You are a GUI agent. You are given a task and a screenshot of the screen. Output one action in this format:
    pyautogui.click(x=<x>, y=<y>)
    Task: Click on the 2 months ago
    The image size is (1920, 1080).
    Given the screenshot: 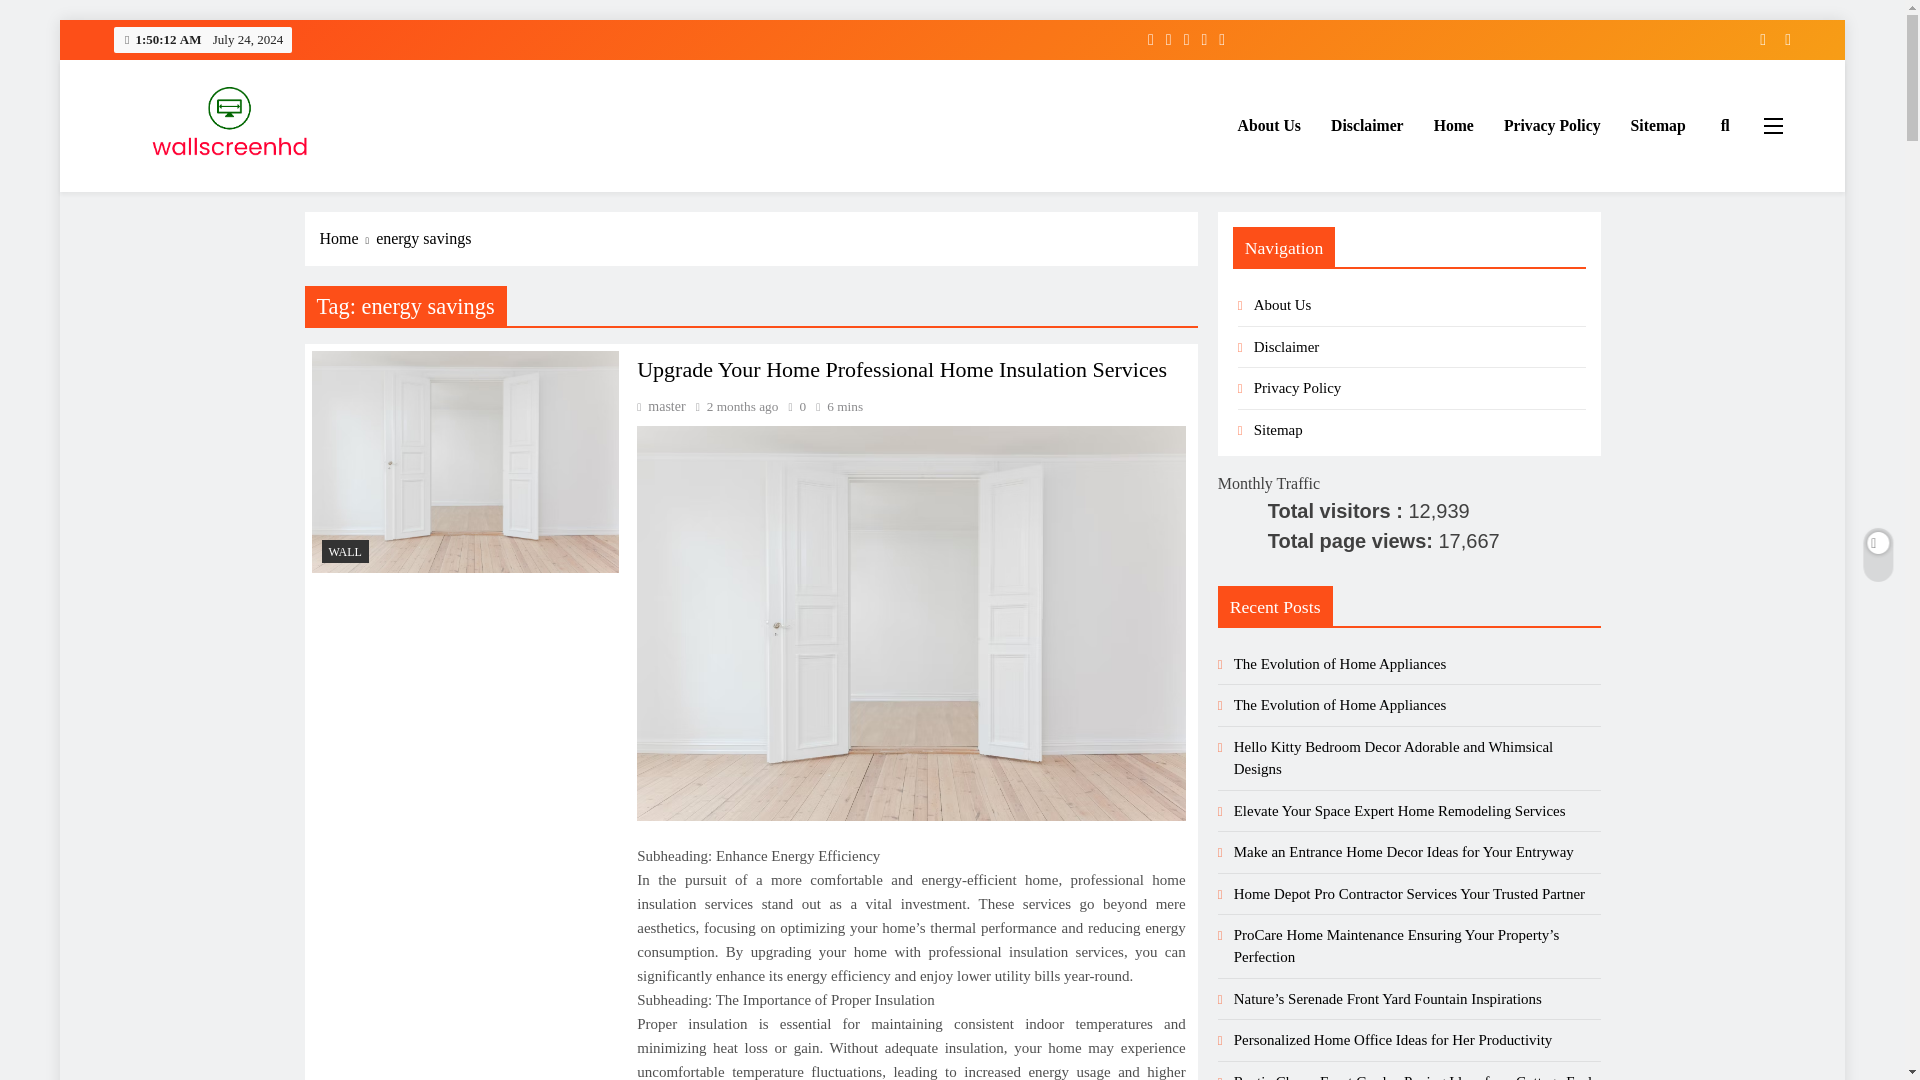 What is the action you would take?
    pyautogui.click(x=742, y=406)
    